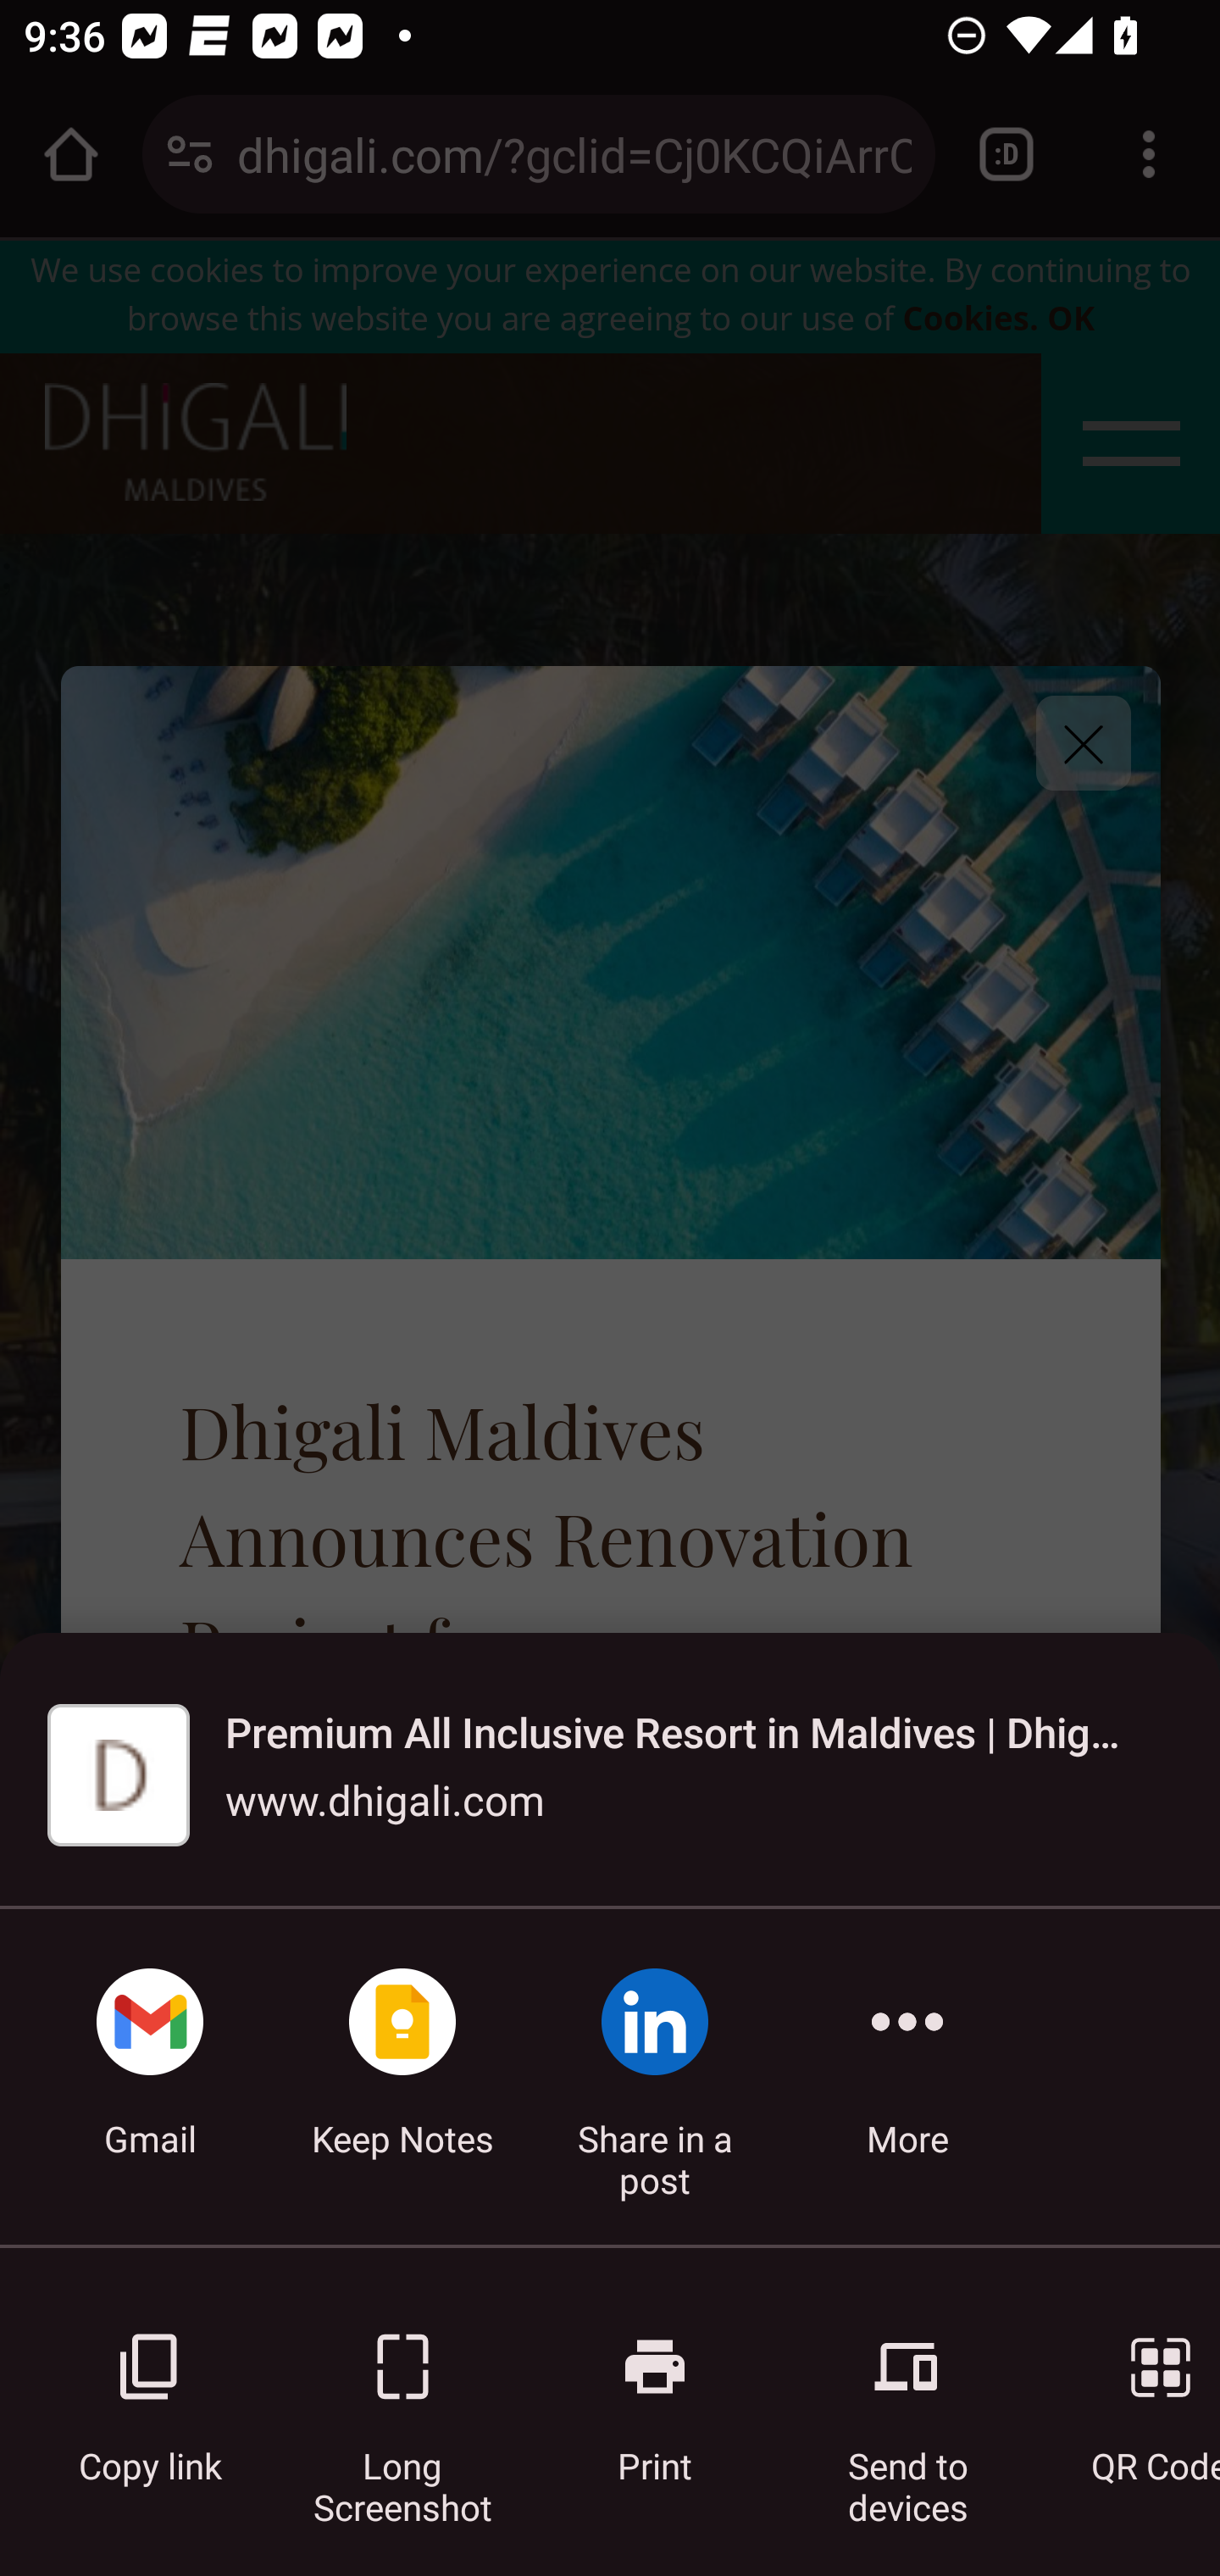 This screenshot has width=1220, height=2576. What do you see at coordinates (402, 2390) in the screenshot?
I see `Long Screenshot` at bounding box center [402, 2390].